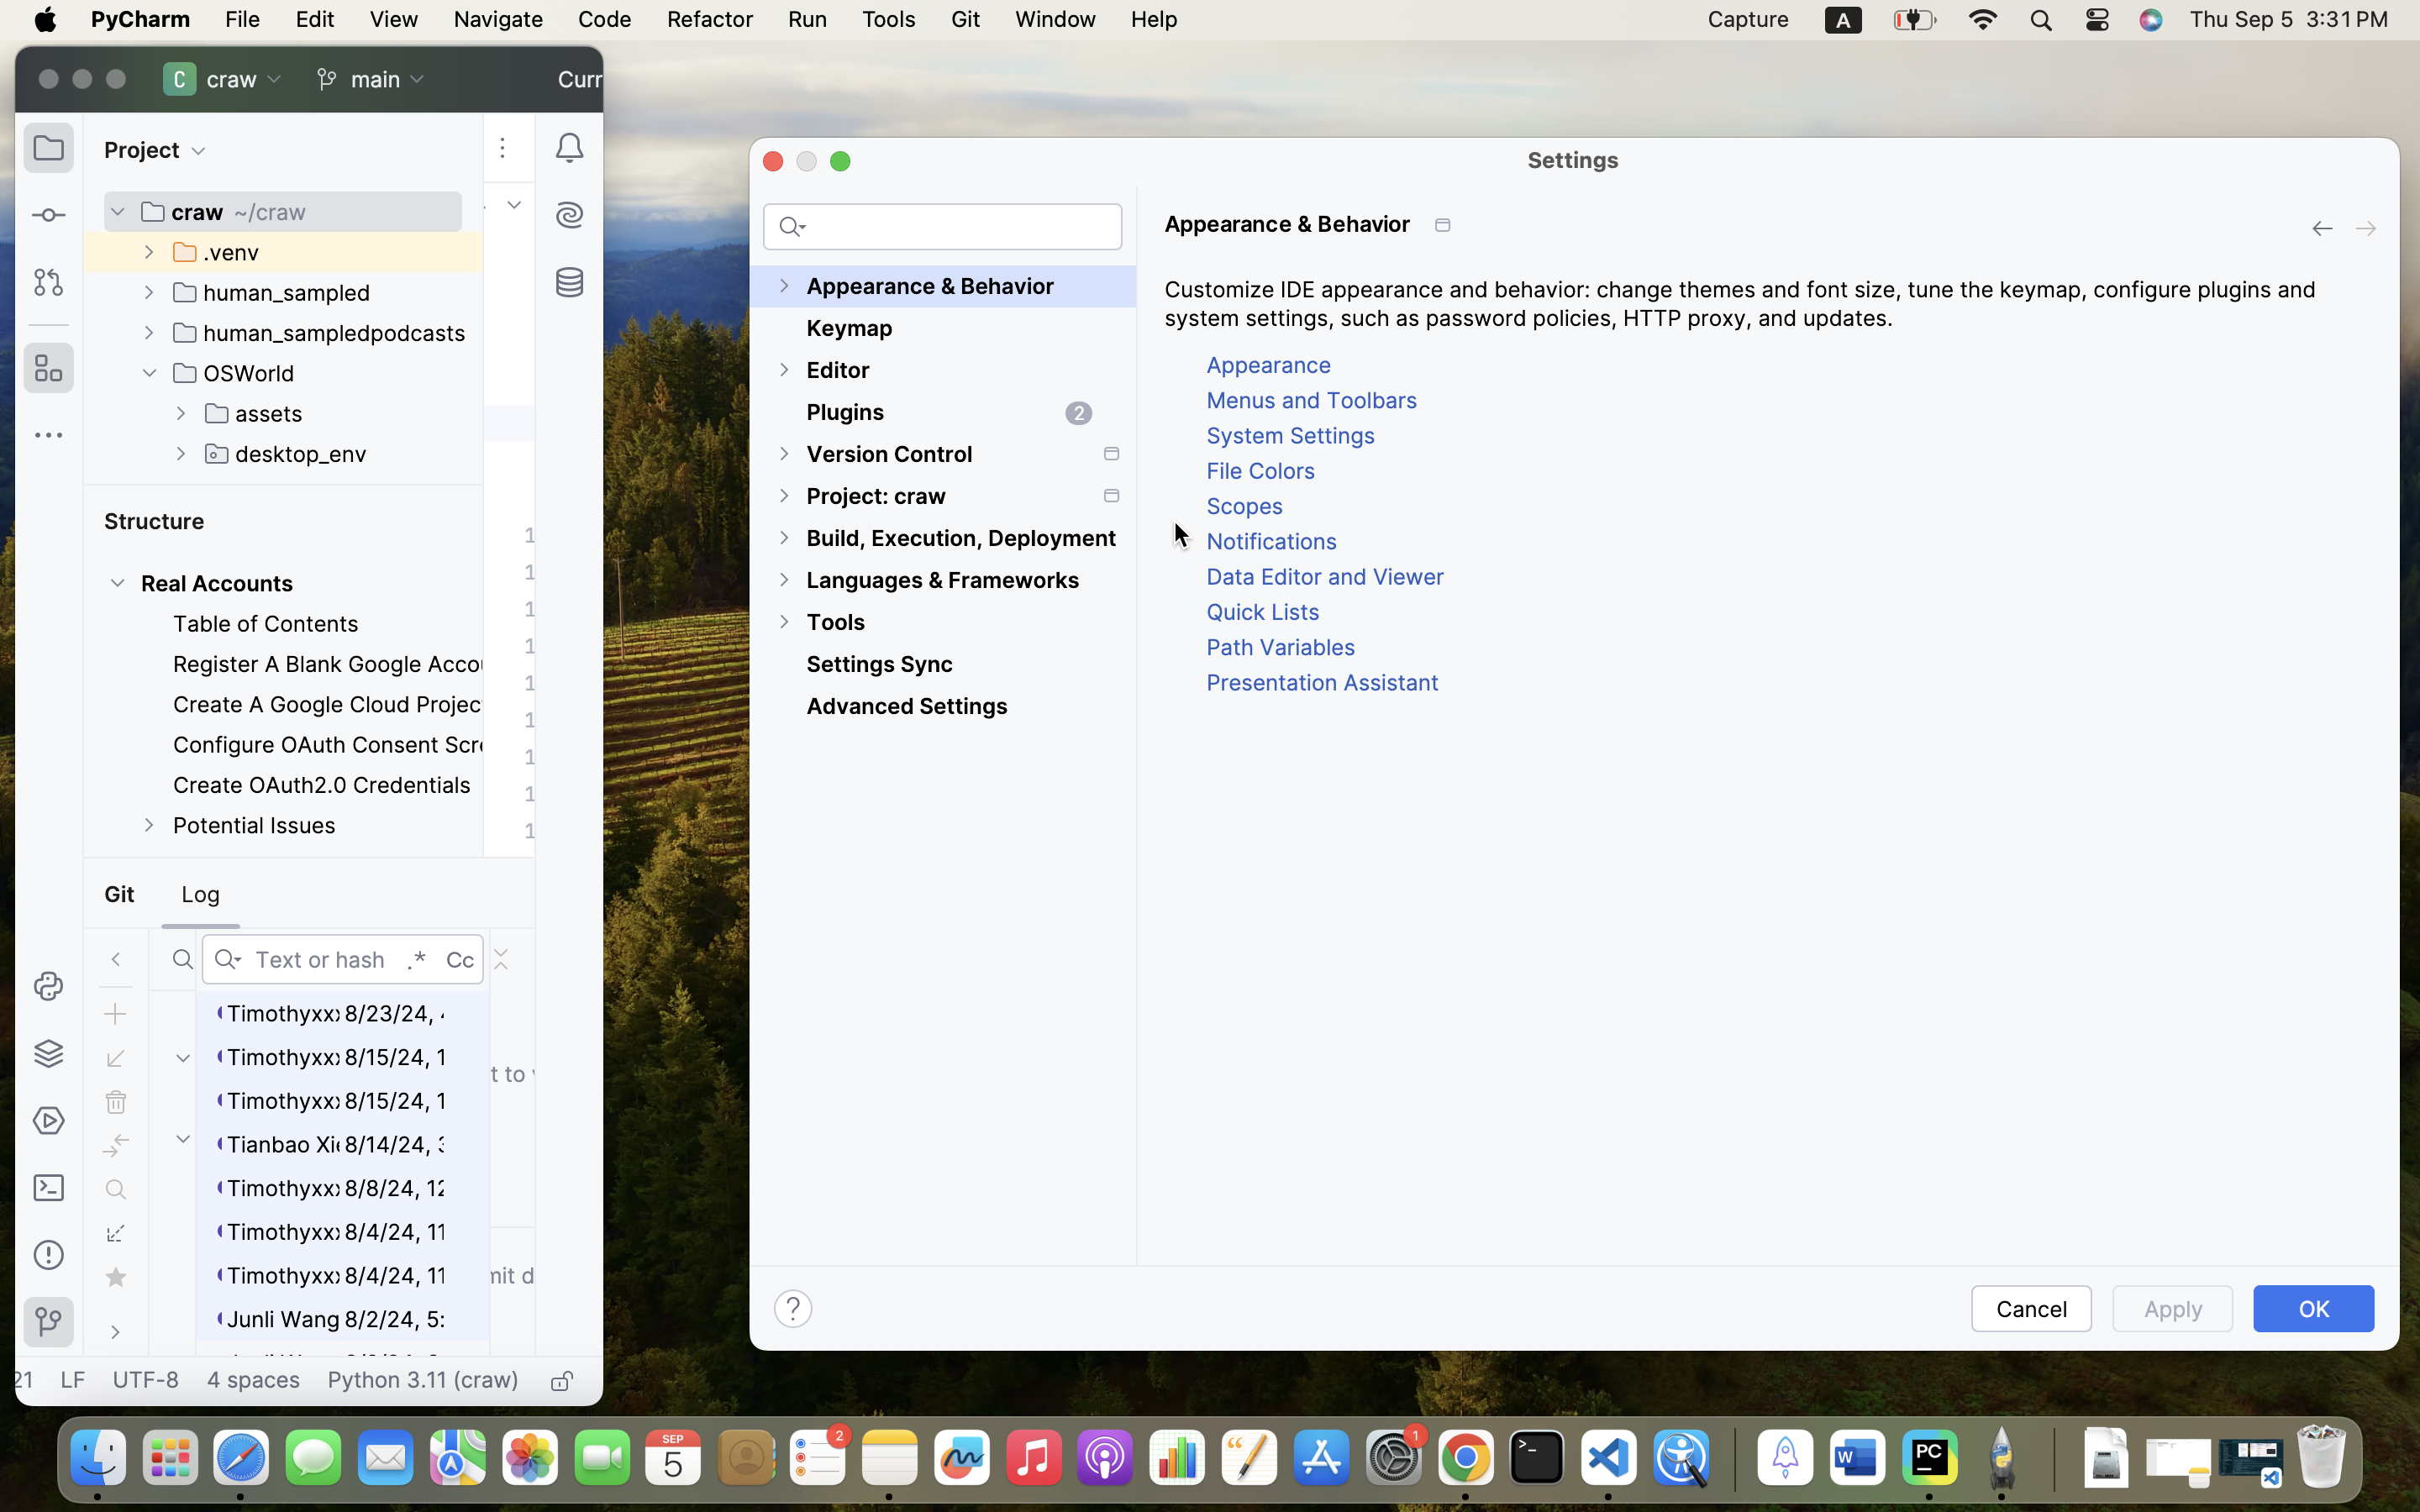 Image resolution: width=2420 pixels, height=1512 pixels. I want to click on 0, so click(943, 765).